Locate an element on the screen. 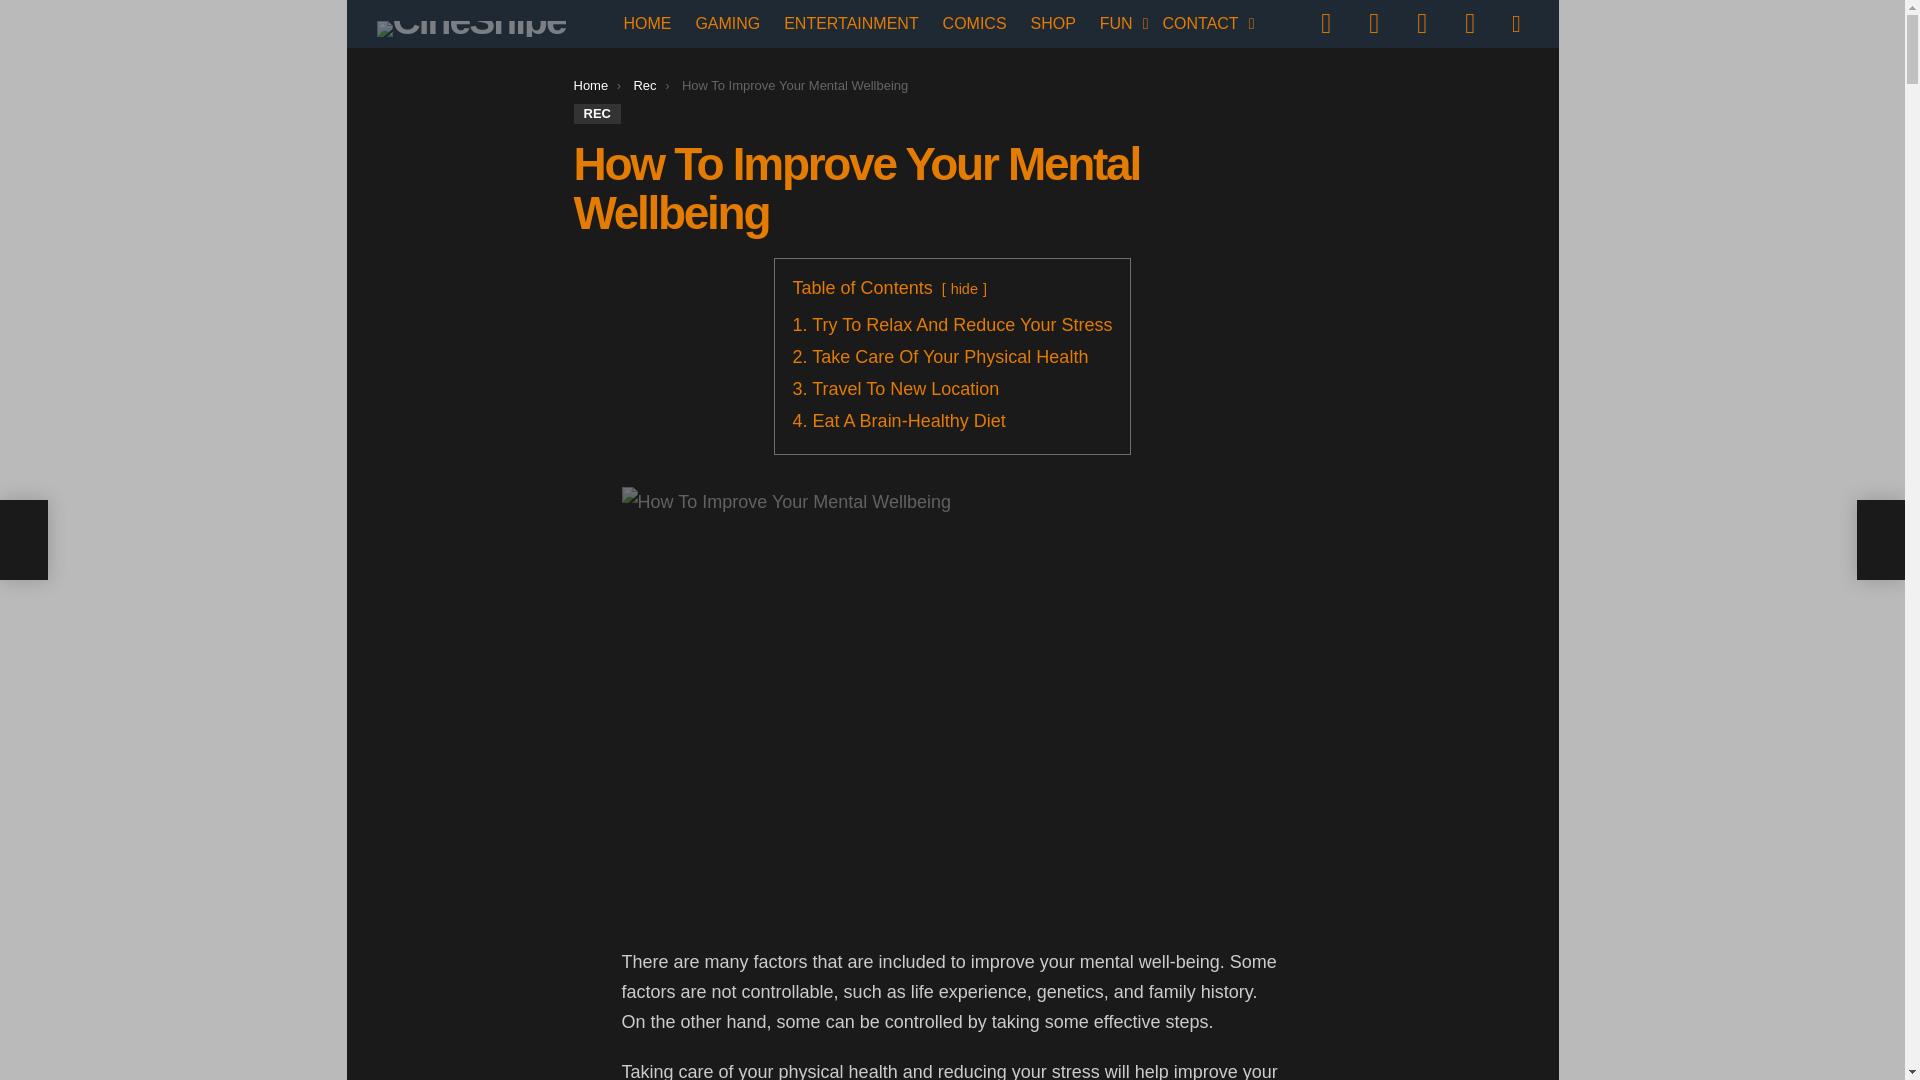 This screenshot has width=1920, height=1080. FUN is located at coordinates (1119, 23).